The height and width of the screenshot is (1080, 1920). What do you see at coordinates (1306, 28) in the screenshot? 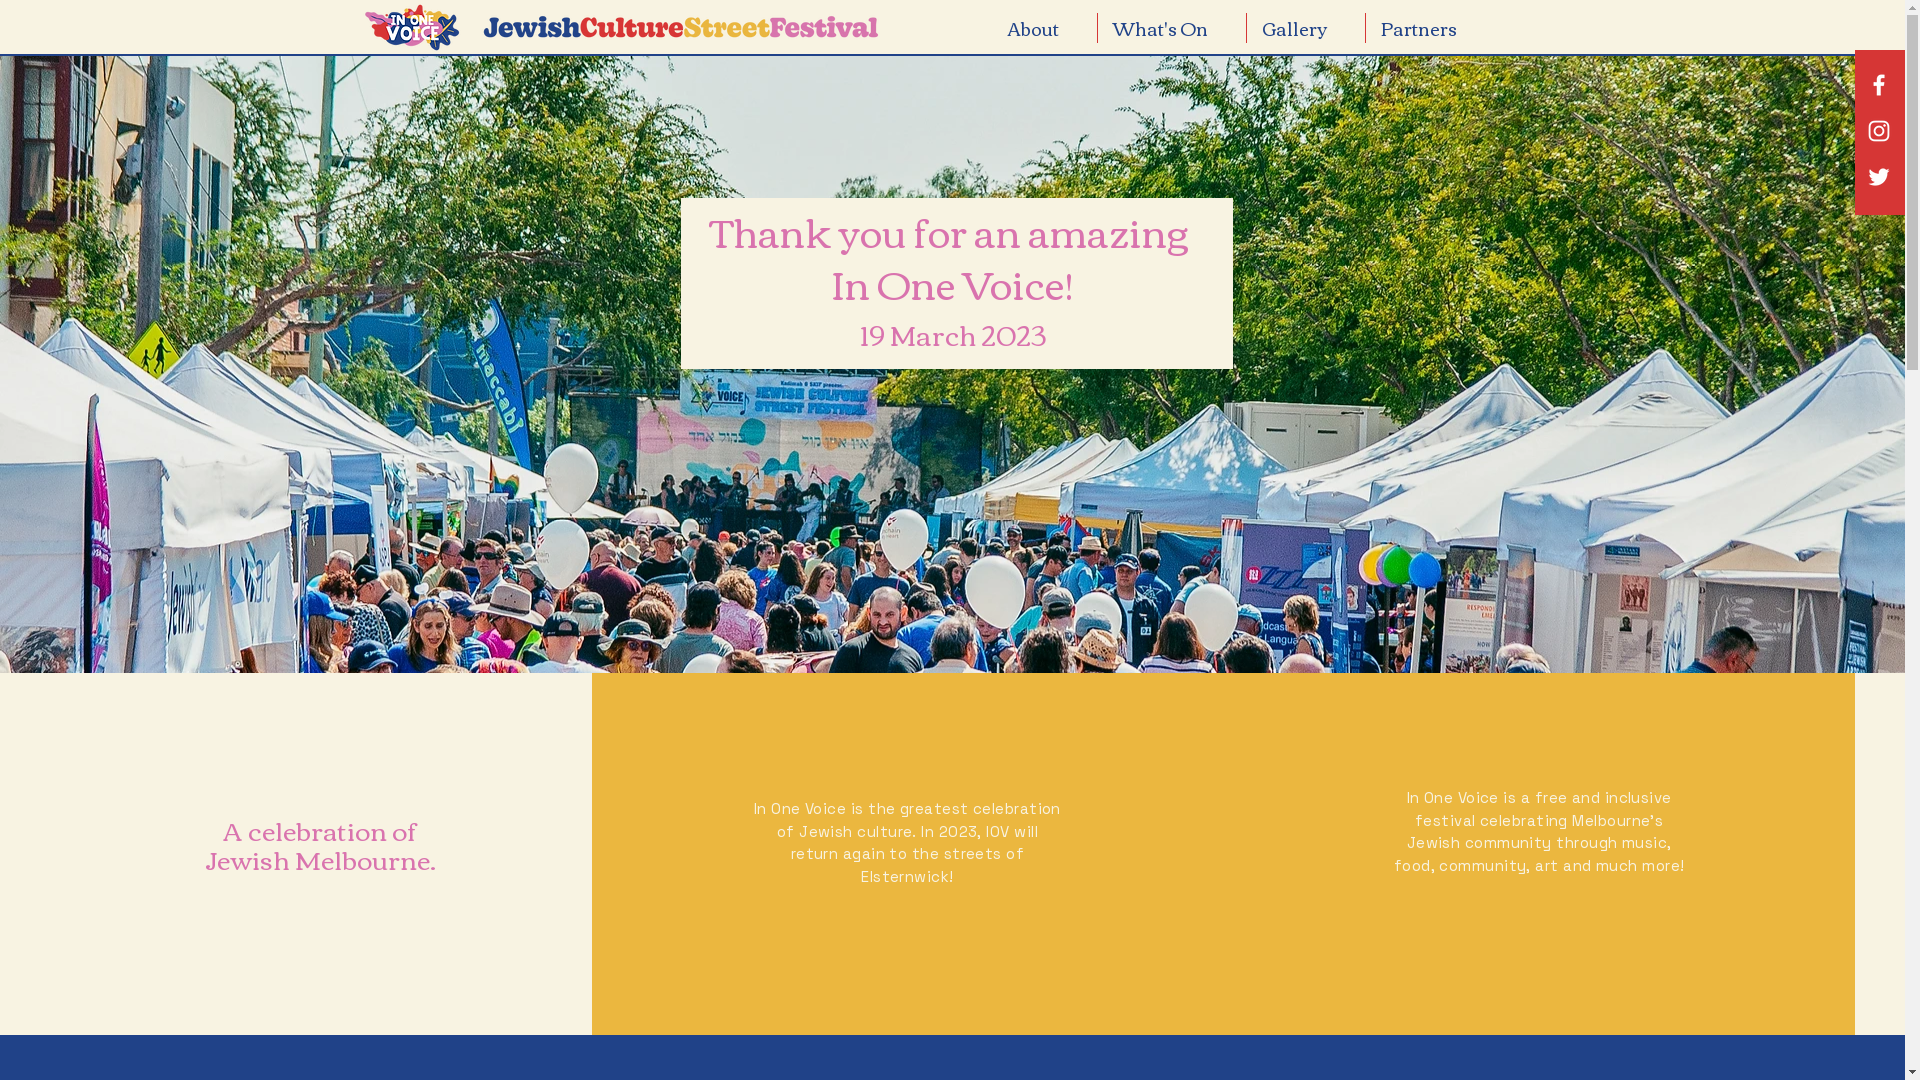
I see `Gallery` at bounding box center [1306, 28].